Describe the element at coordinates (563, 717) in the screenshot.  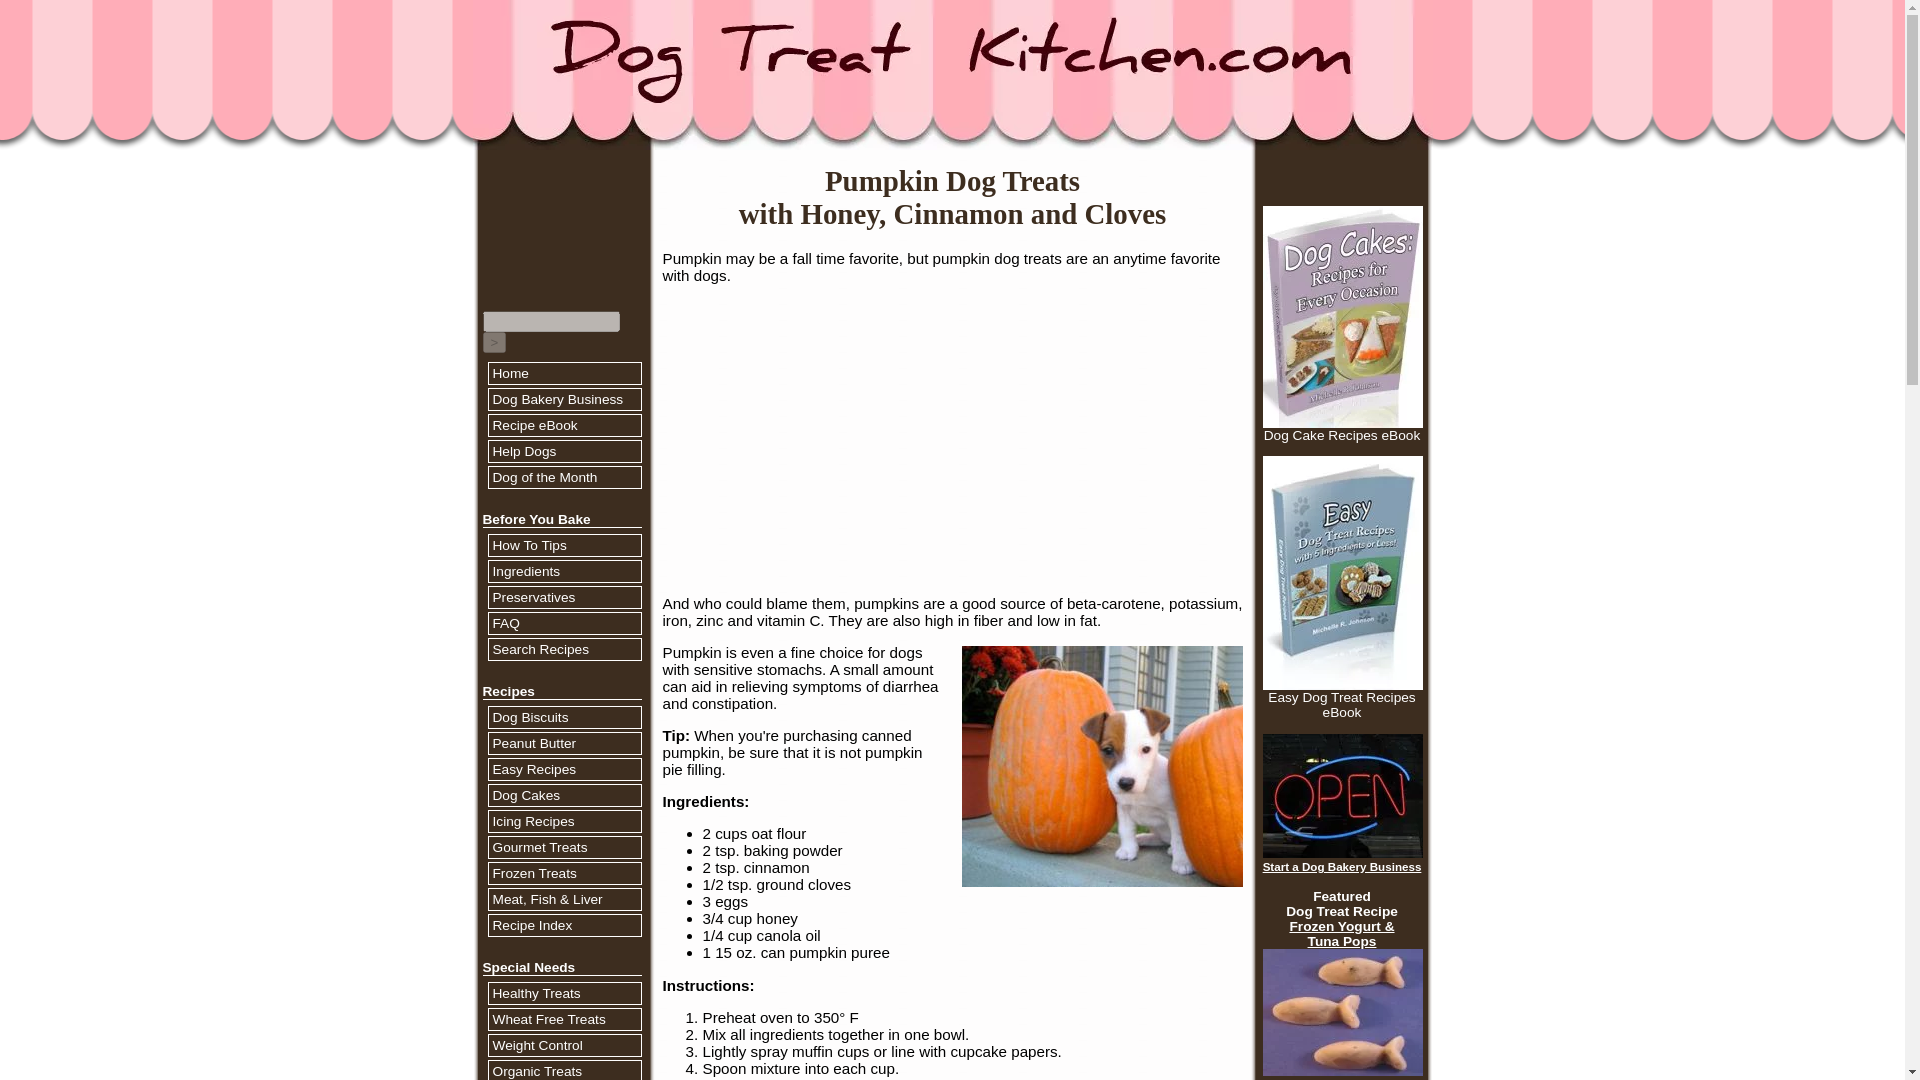
I see `Dog Biscuits` at that location.